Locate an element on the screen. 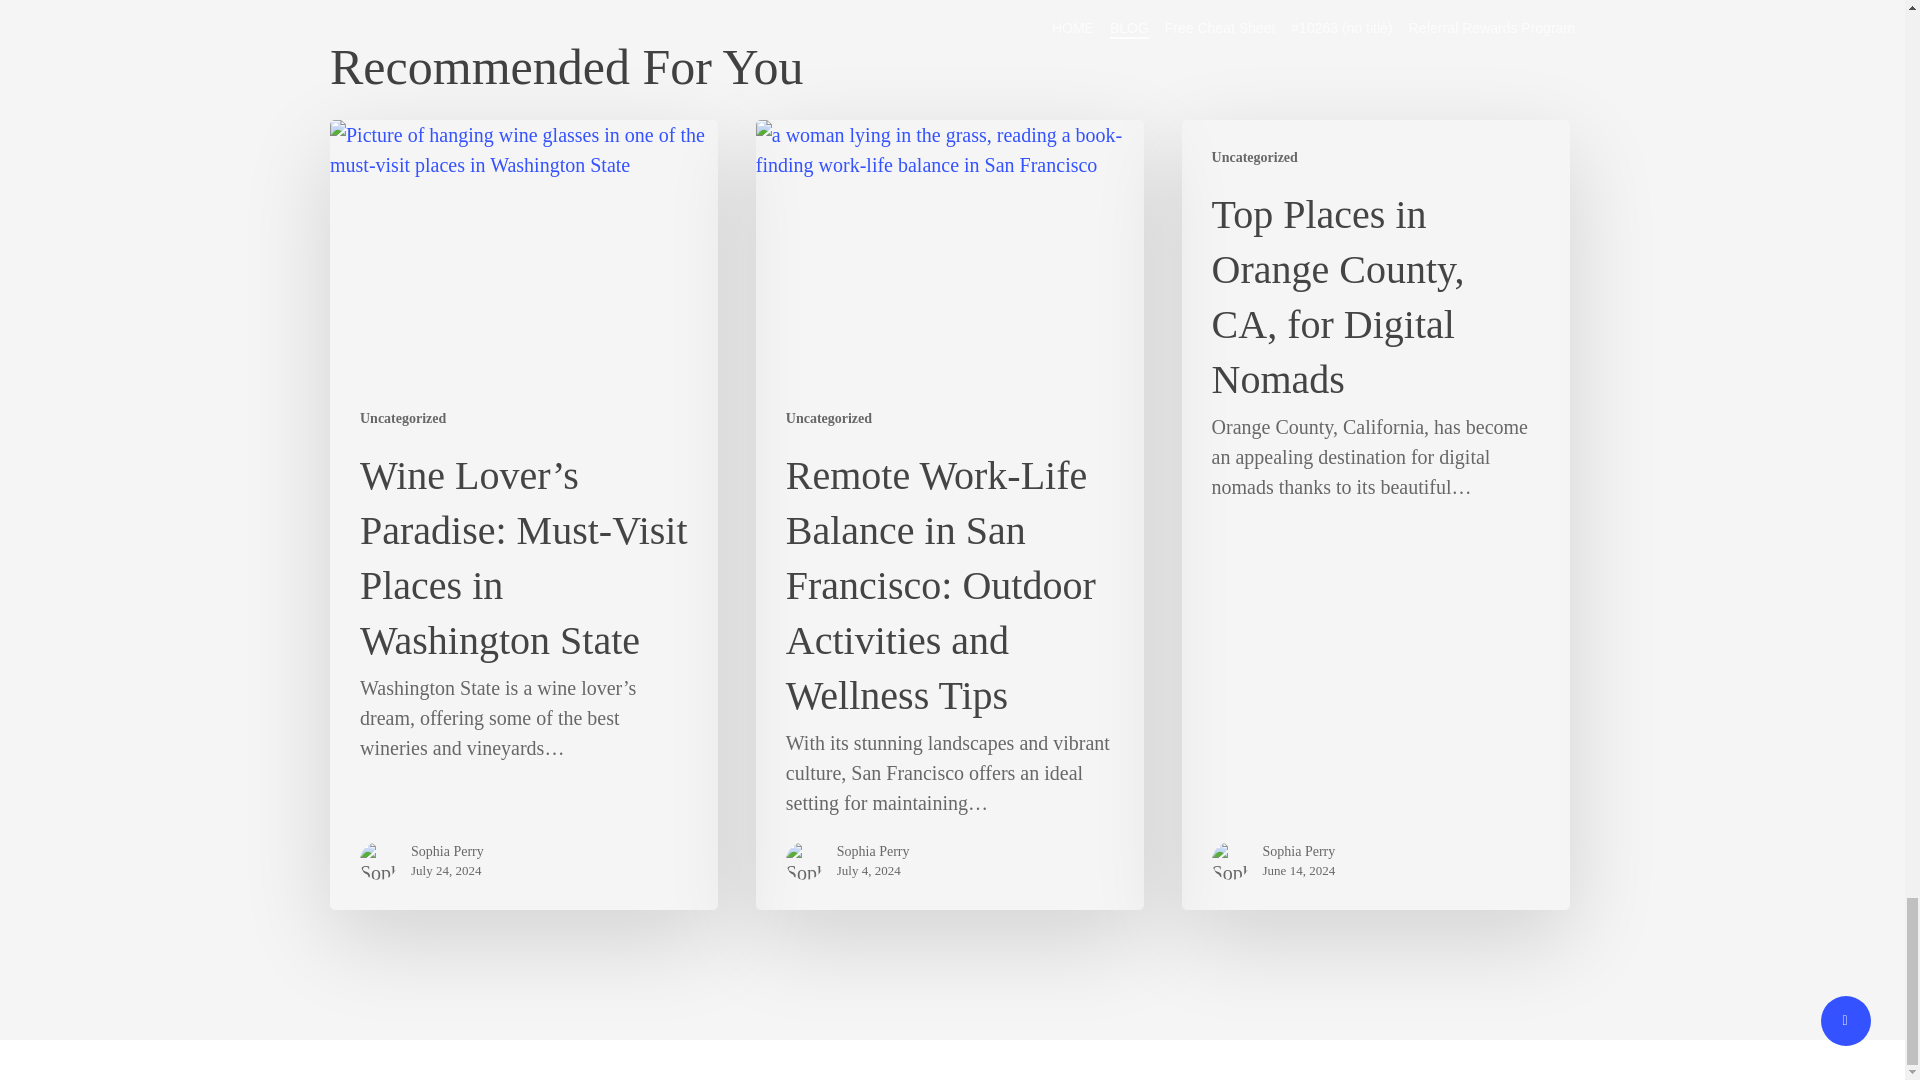 Image resolution: width=1920 pixels, height=1080 pixels. Uncategorized is located at coordinates (402, 418).